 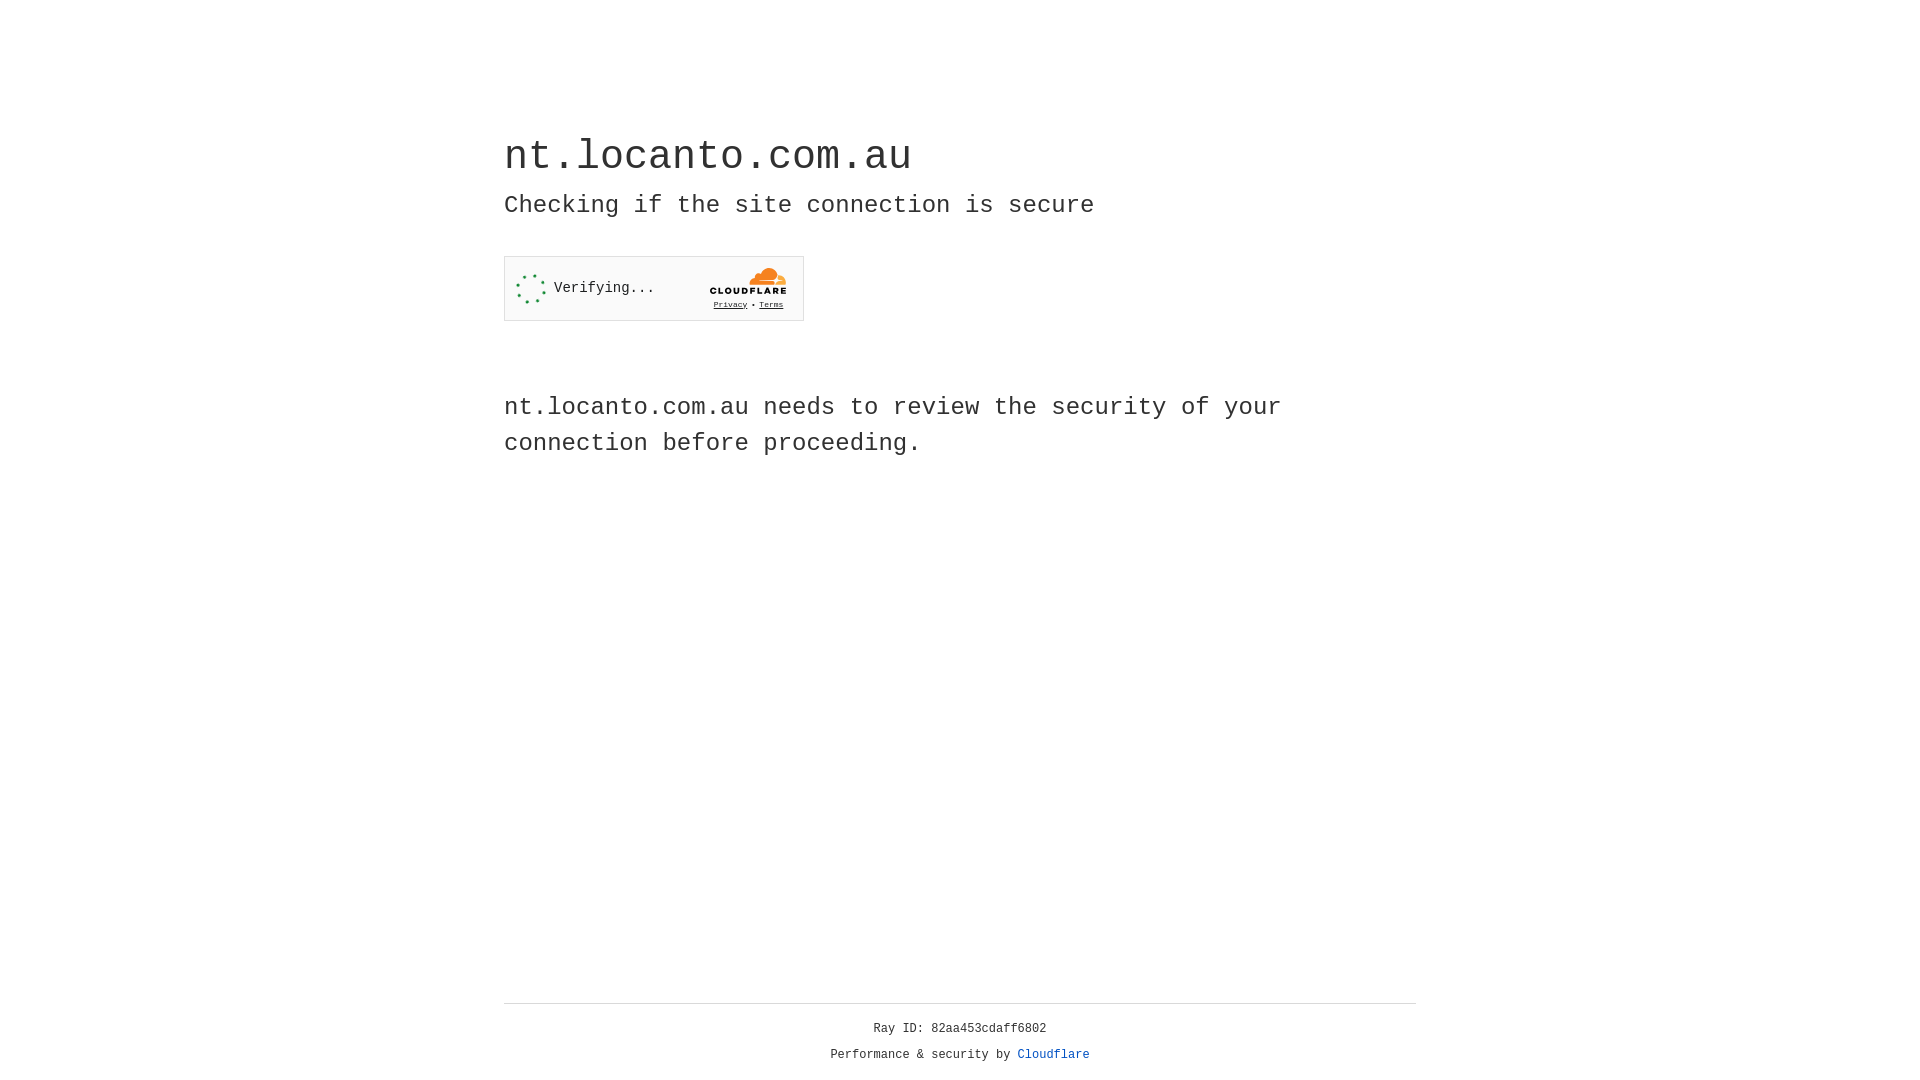 I want to click on Cloudflare, so click(x=1054, y=1055).